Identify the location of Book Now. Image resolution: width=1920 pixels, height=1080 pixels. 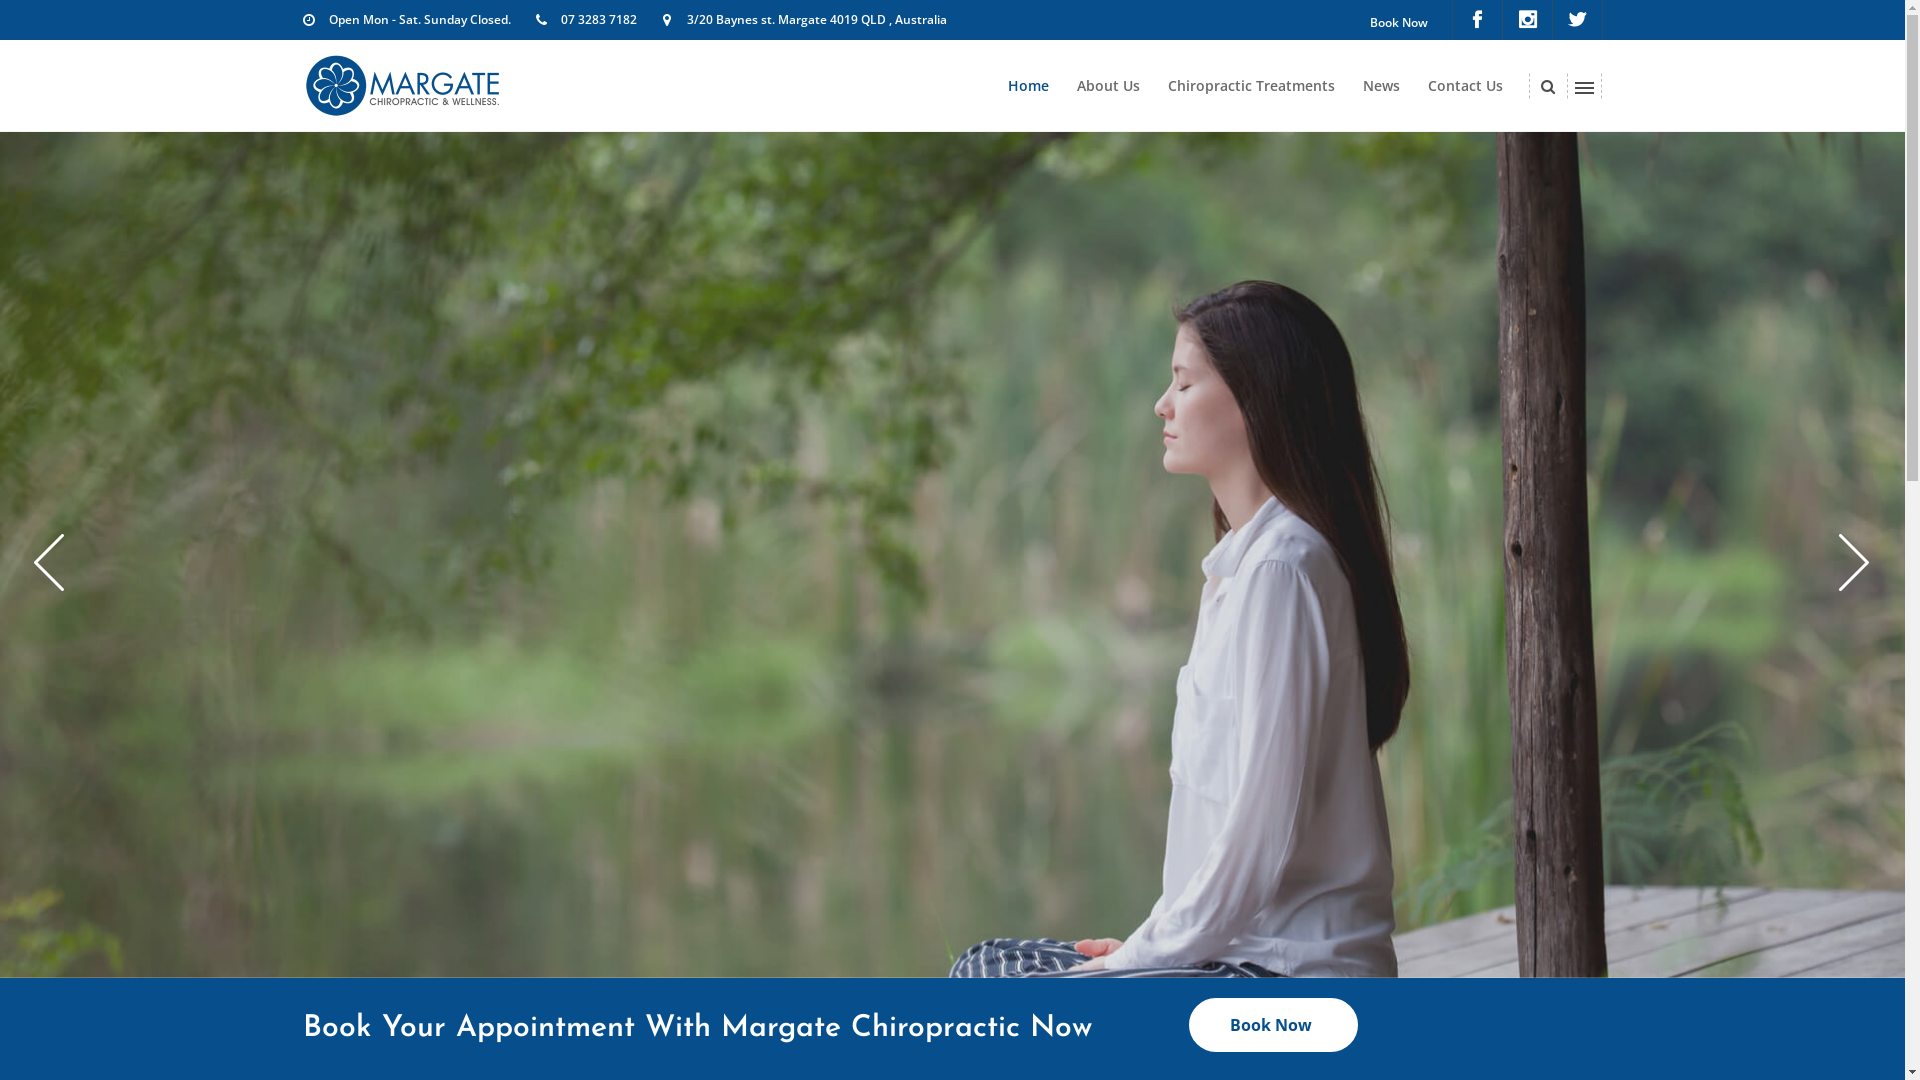
(1274, 1025).